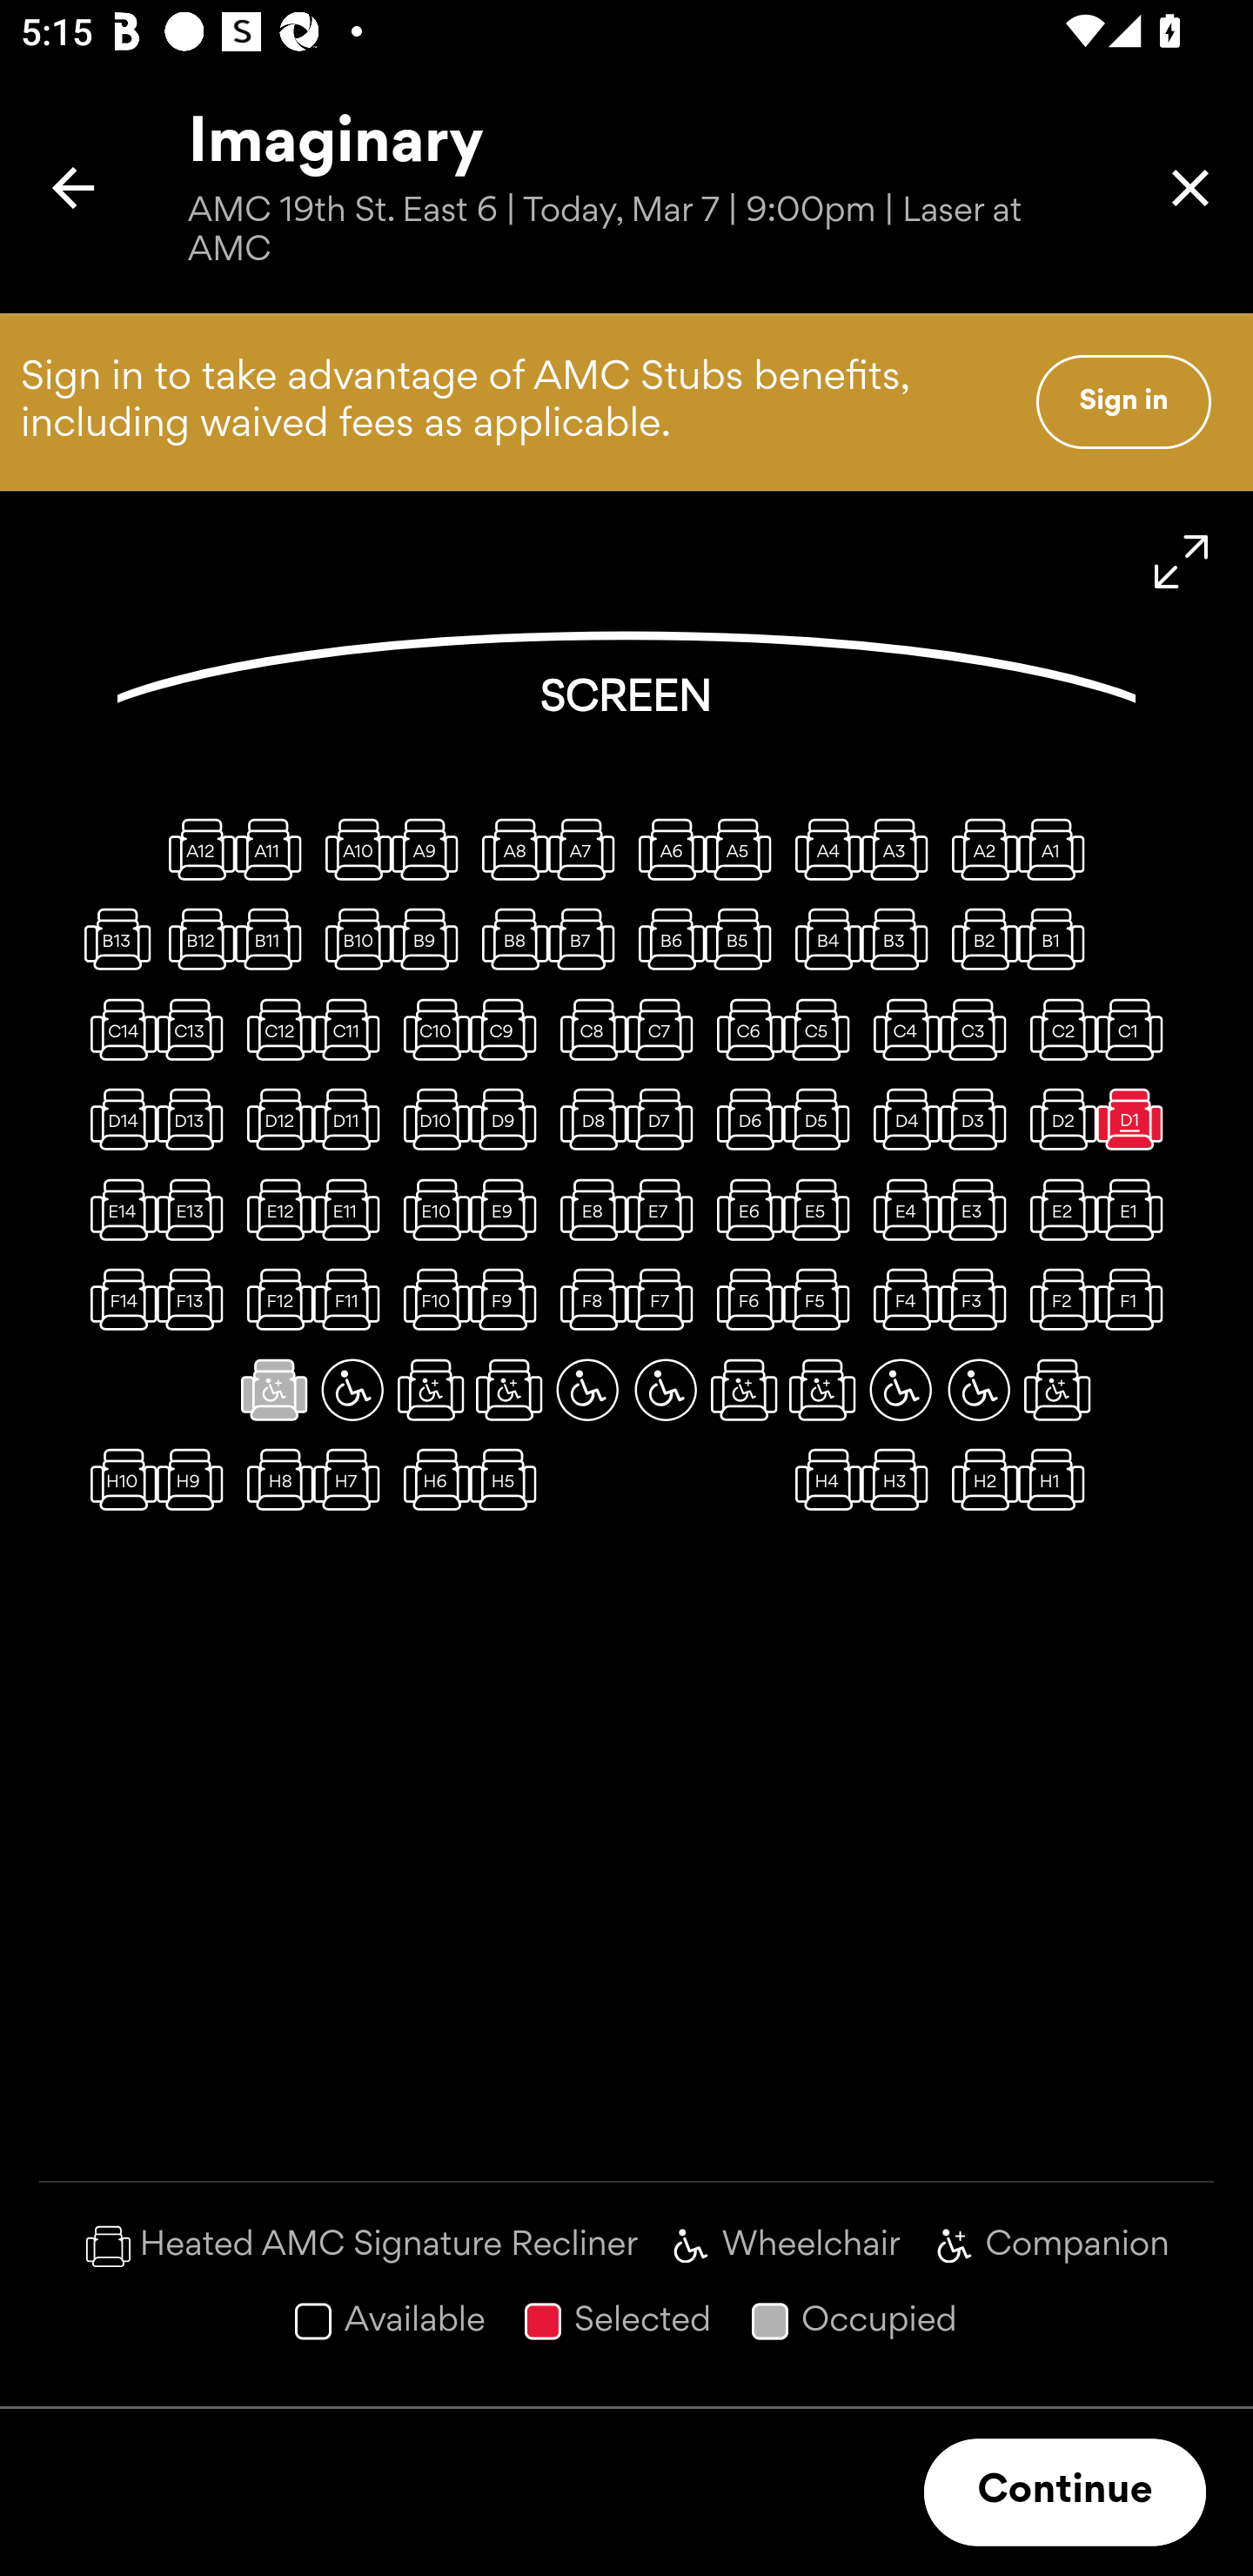 The image size is (1253, 2576). What do you see at coordinates (509, 1119) in the screenshot?
I see `D9, Regular seat, available` at bounding box center [509, 1119].